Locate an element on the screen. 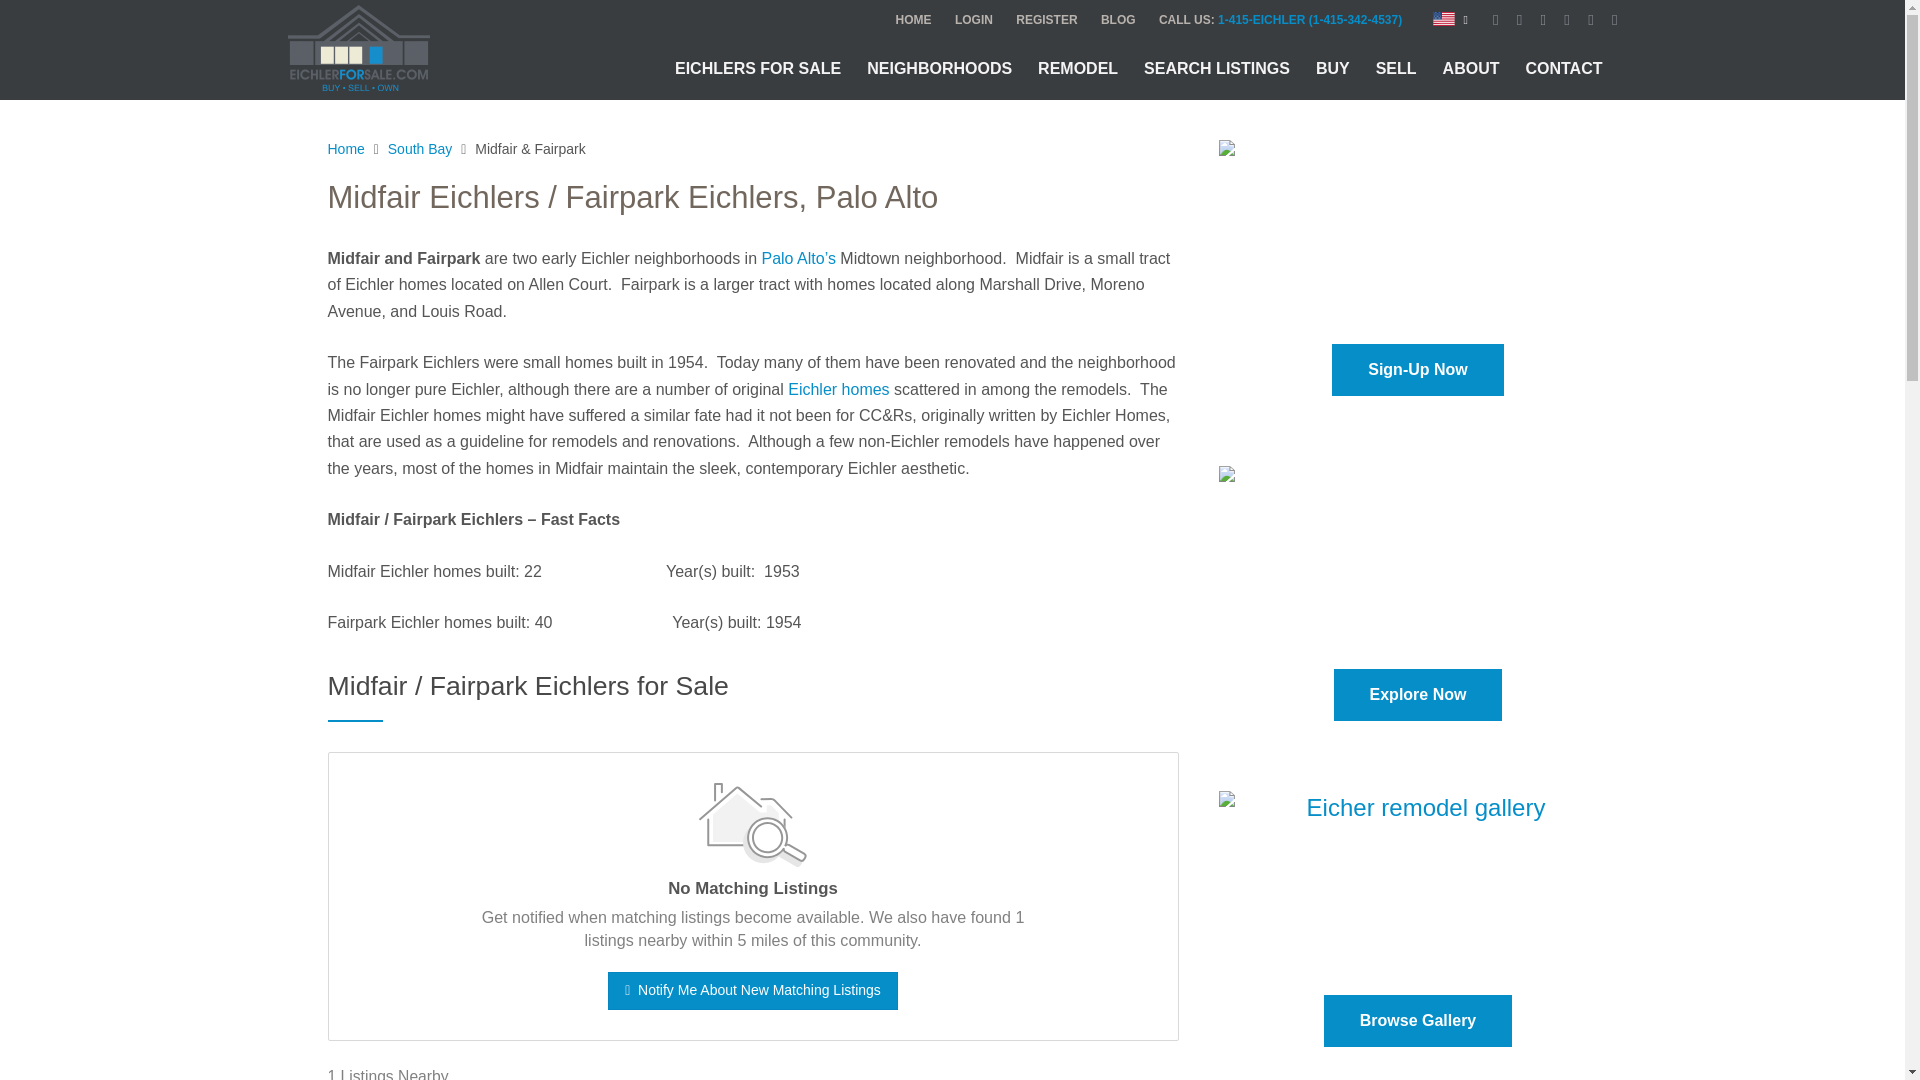 The image size is (1920, 1080). REGISTER is located at coordinates (1046, 20).